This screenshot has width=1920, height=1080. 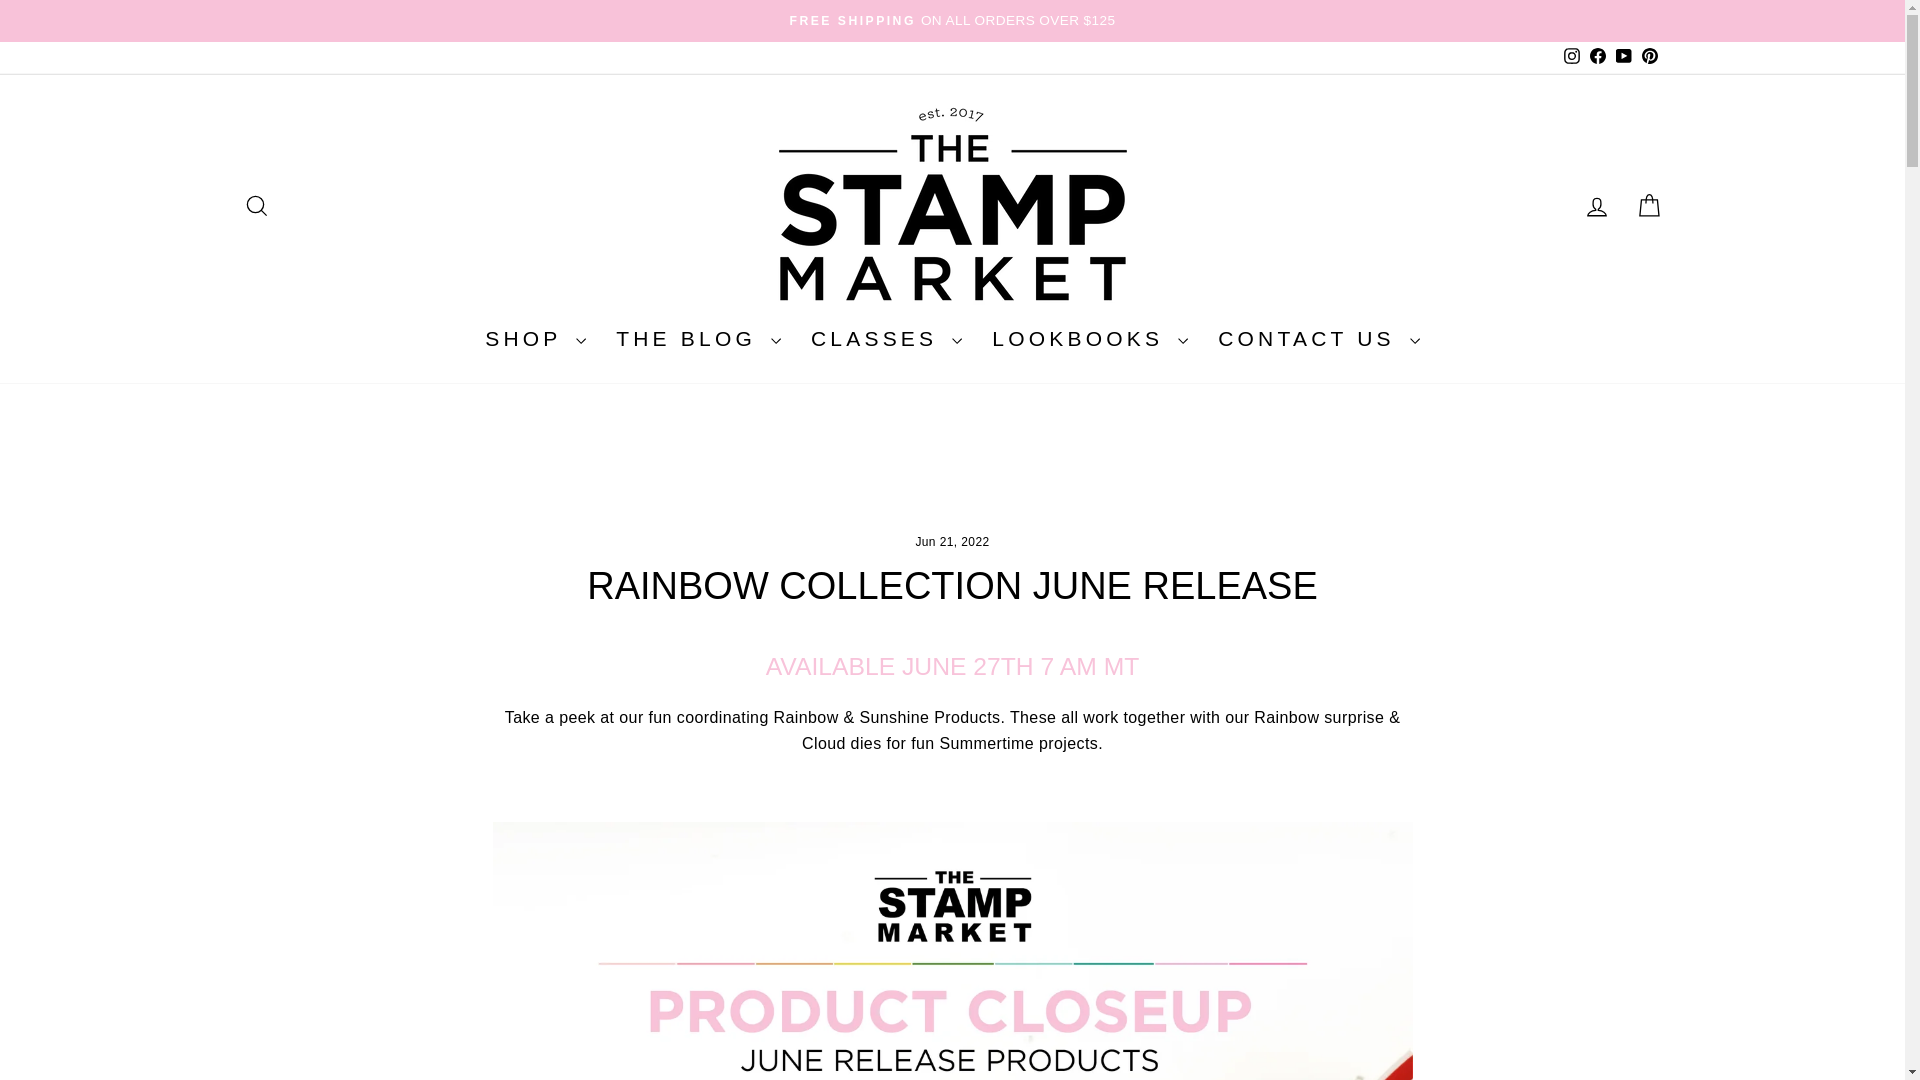 What do you see at coordinates (1596, 207) in the screenshot?
I see `ACCOUNT` at bounding box center [1596, 207].